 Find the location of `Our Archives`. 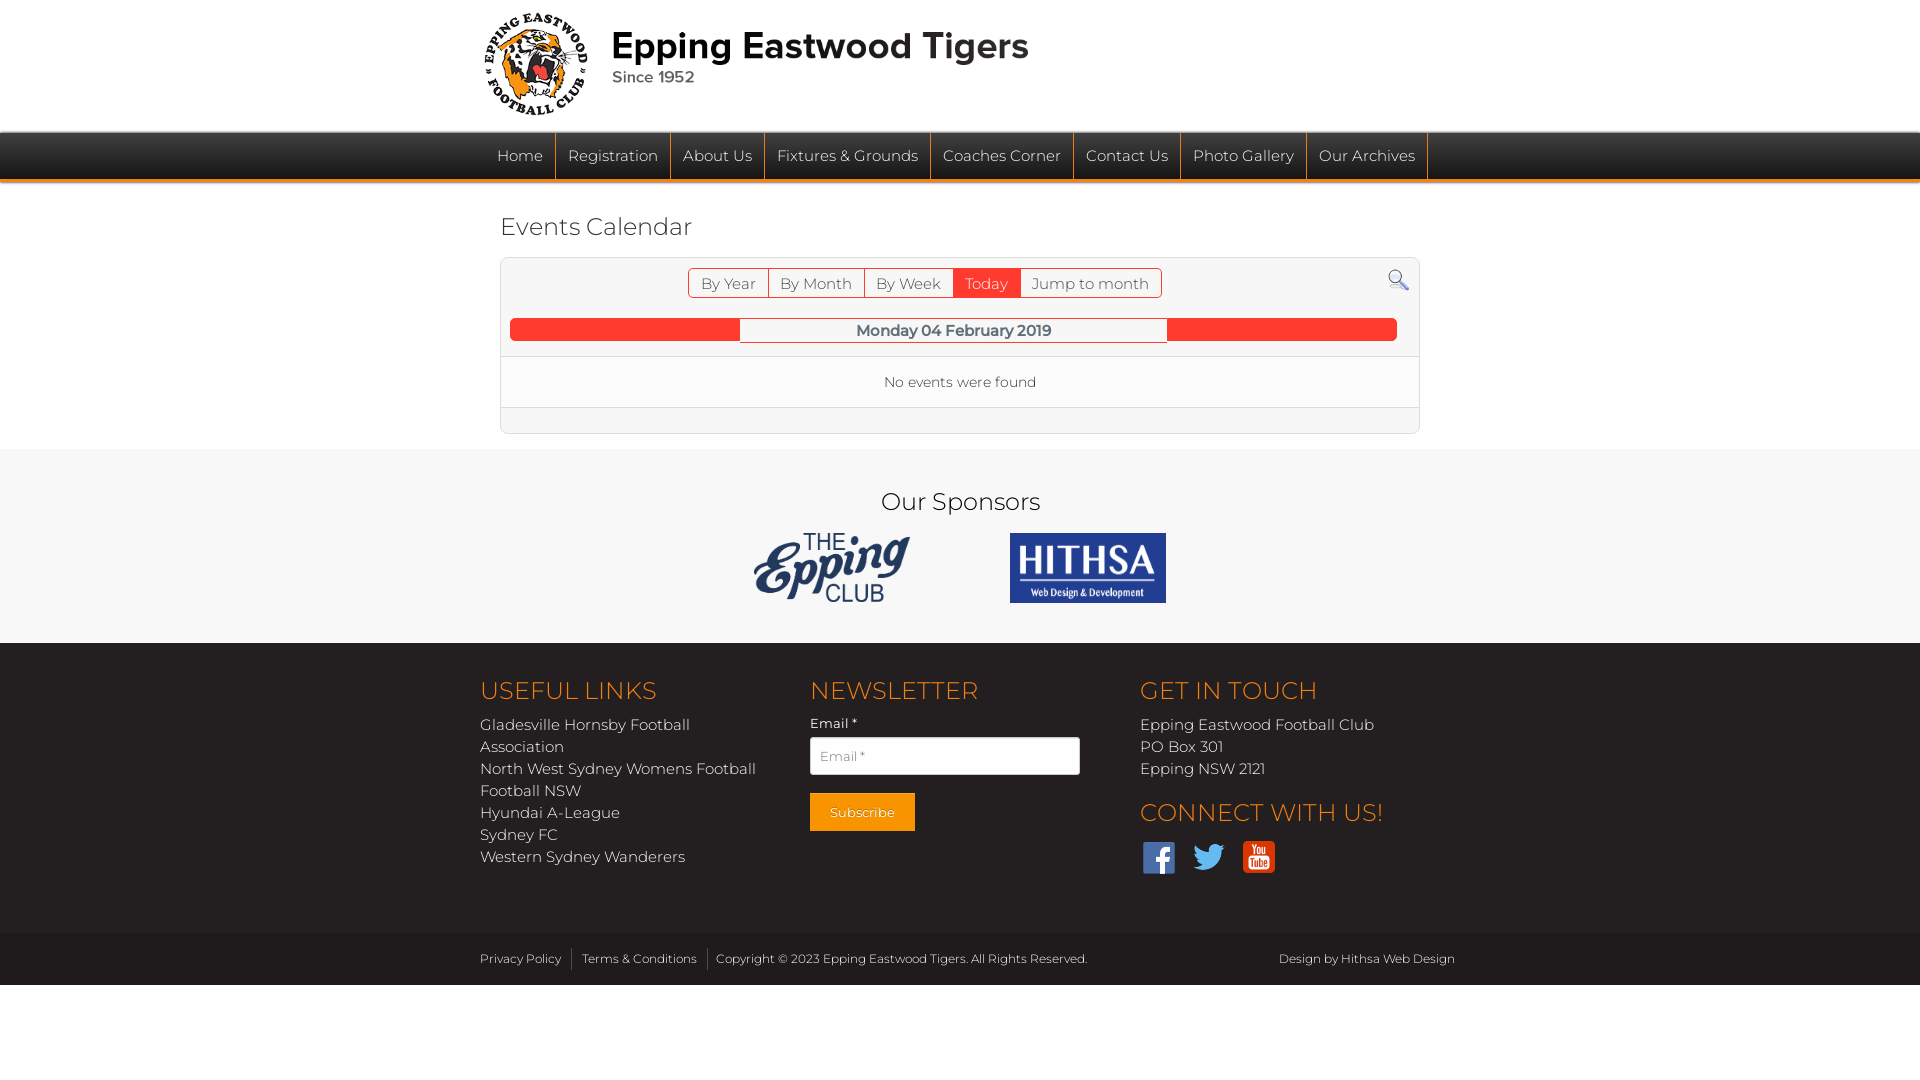

Our Archives is located at coordinates (1367, 156).